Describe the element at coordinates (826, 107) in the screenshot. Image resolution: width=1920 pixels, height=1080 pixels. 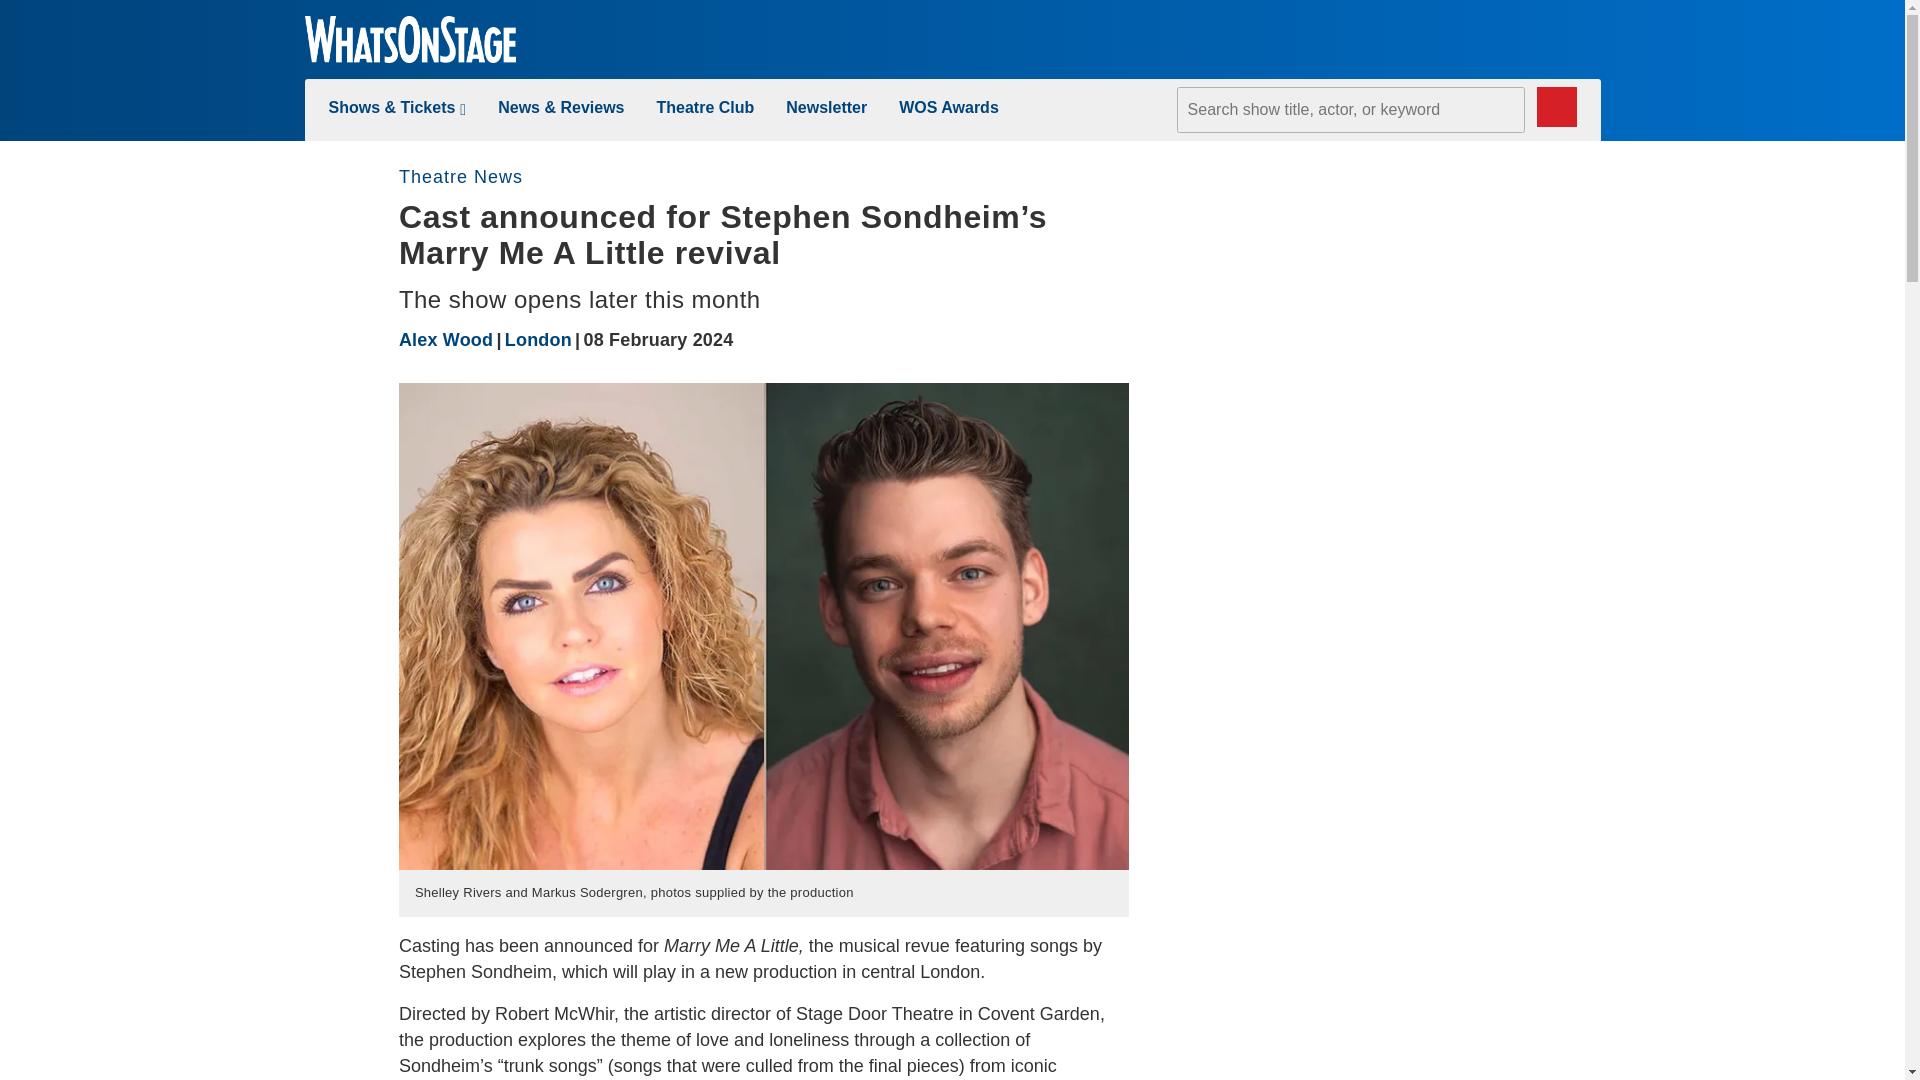
I see `Newsletter` at that location.